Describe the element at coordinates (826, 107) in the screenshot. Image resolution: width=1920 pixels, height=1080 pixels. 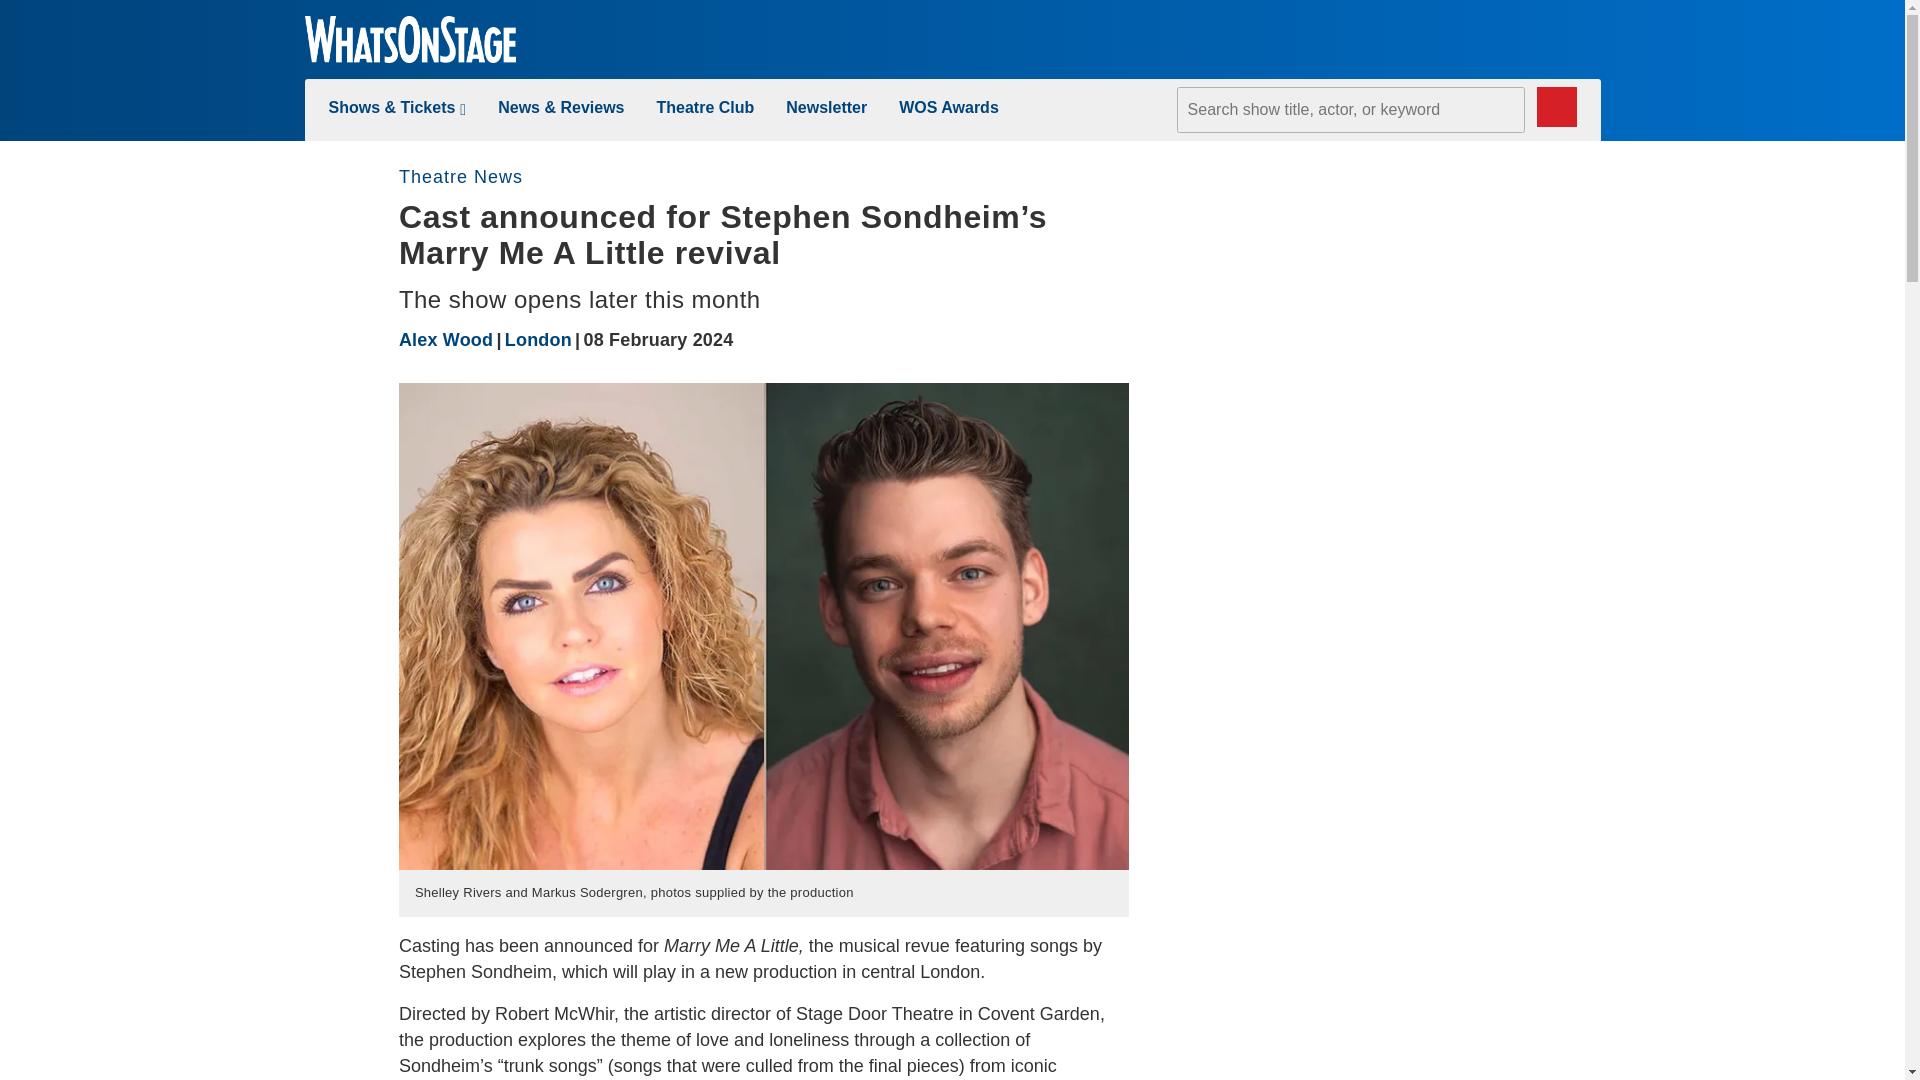
I see `Newsletter` at that location.